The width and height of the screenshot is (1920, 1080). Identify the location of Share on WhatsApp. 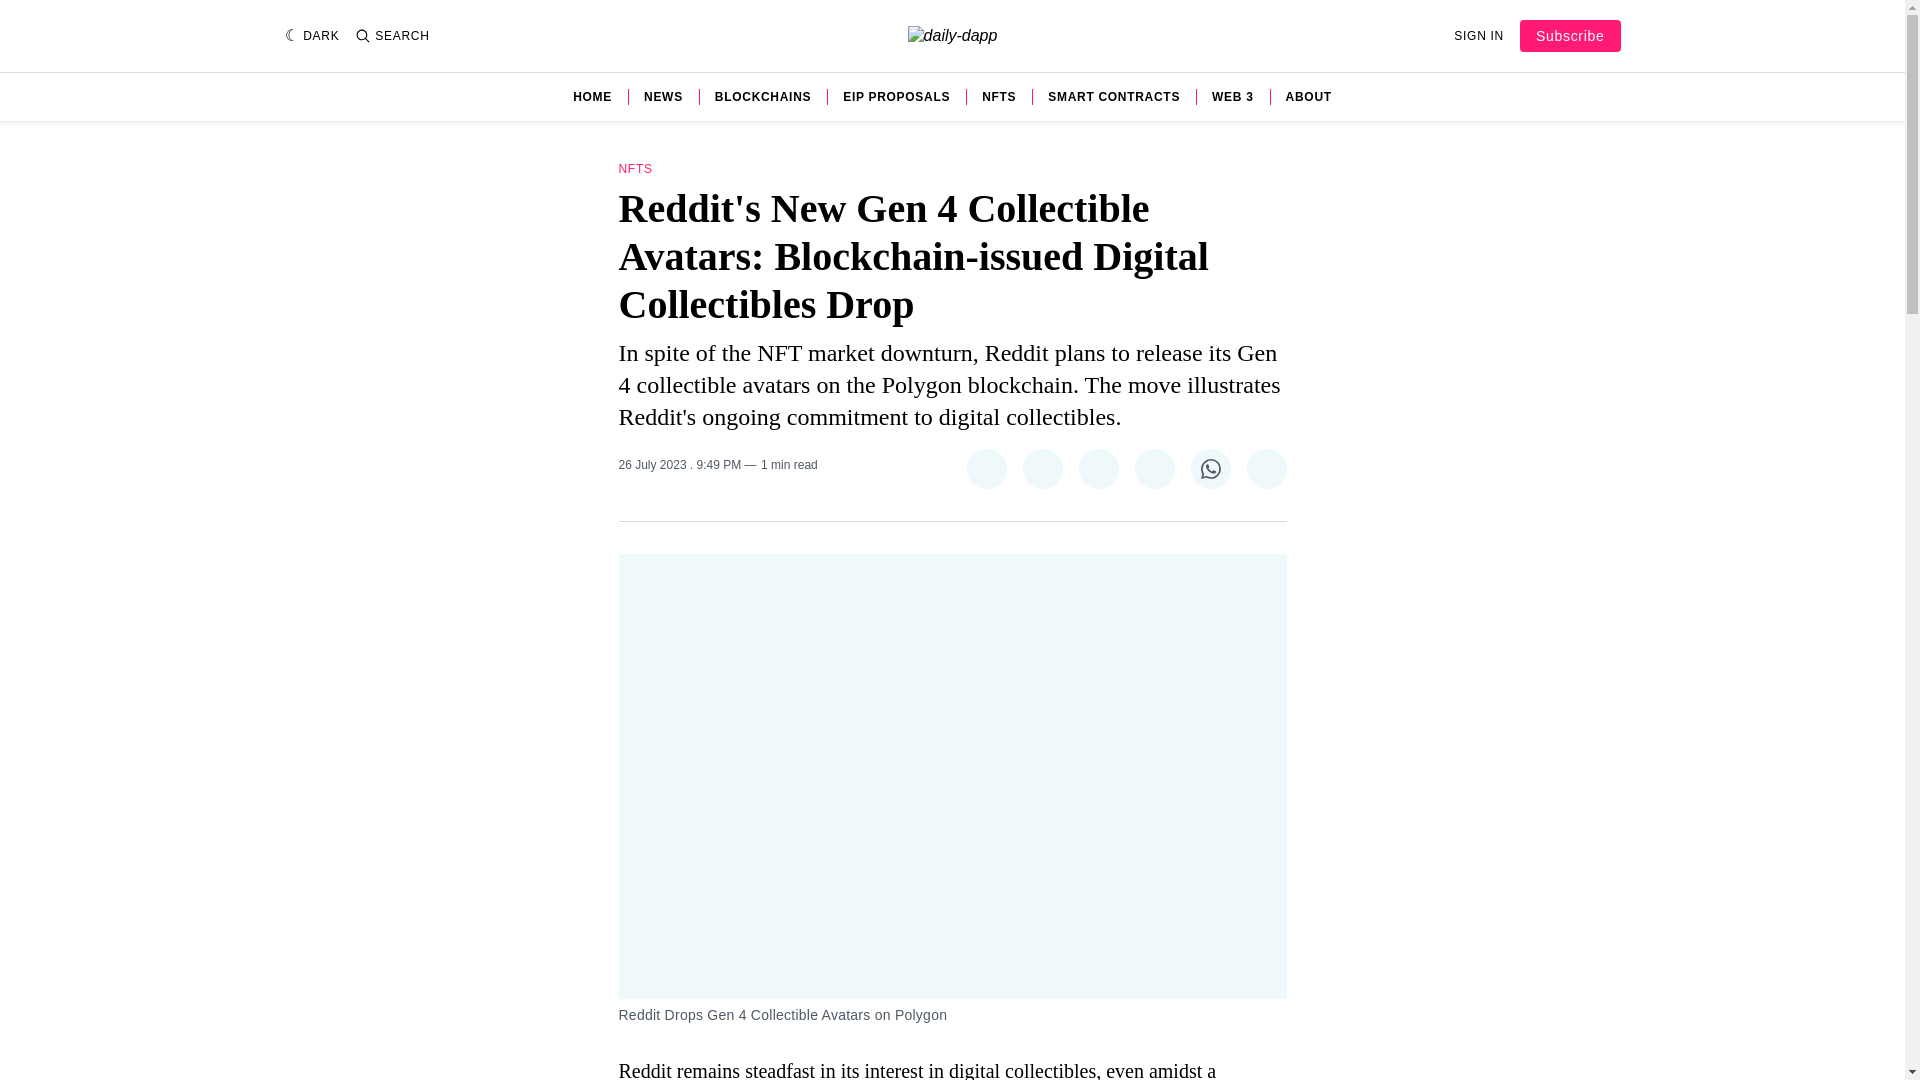
(1210, 469).